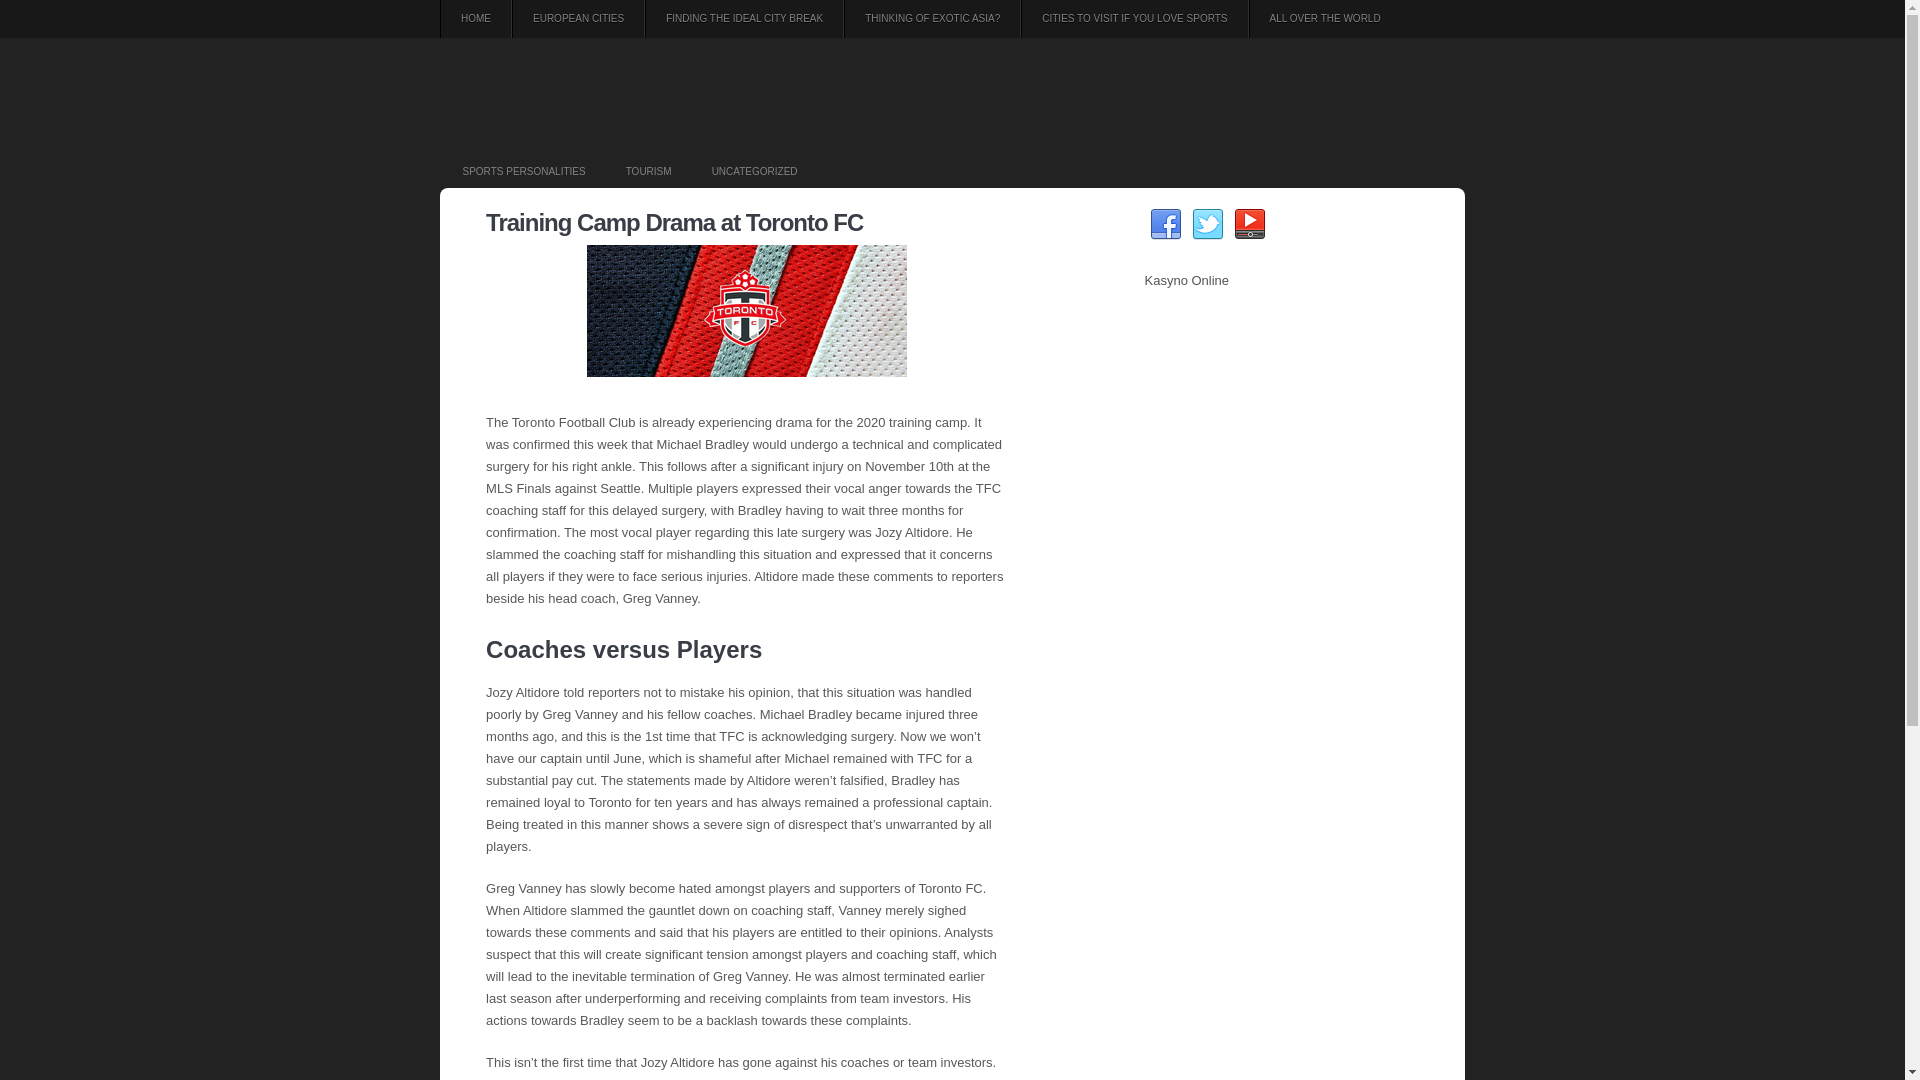 The width and height of the screenshot is (1920, 1080). Describe the element at coordinates (1325, 18) in the screenshot. I see `ALL OVER THE WORLD` at that location.